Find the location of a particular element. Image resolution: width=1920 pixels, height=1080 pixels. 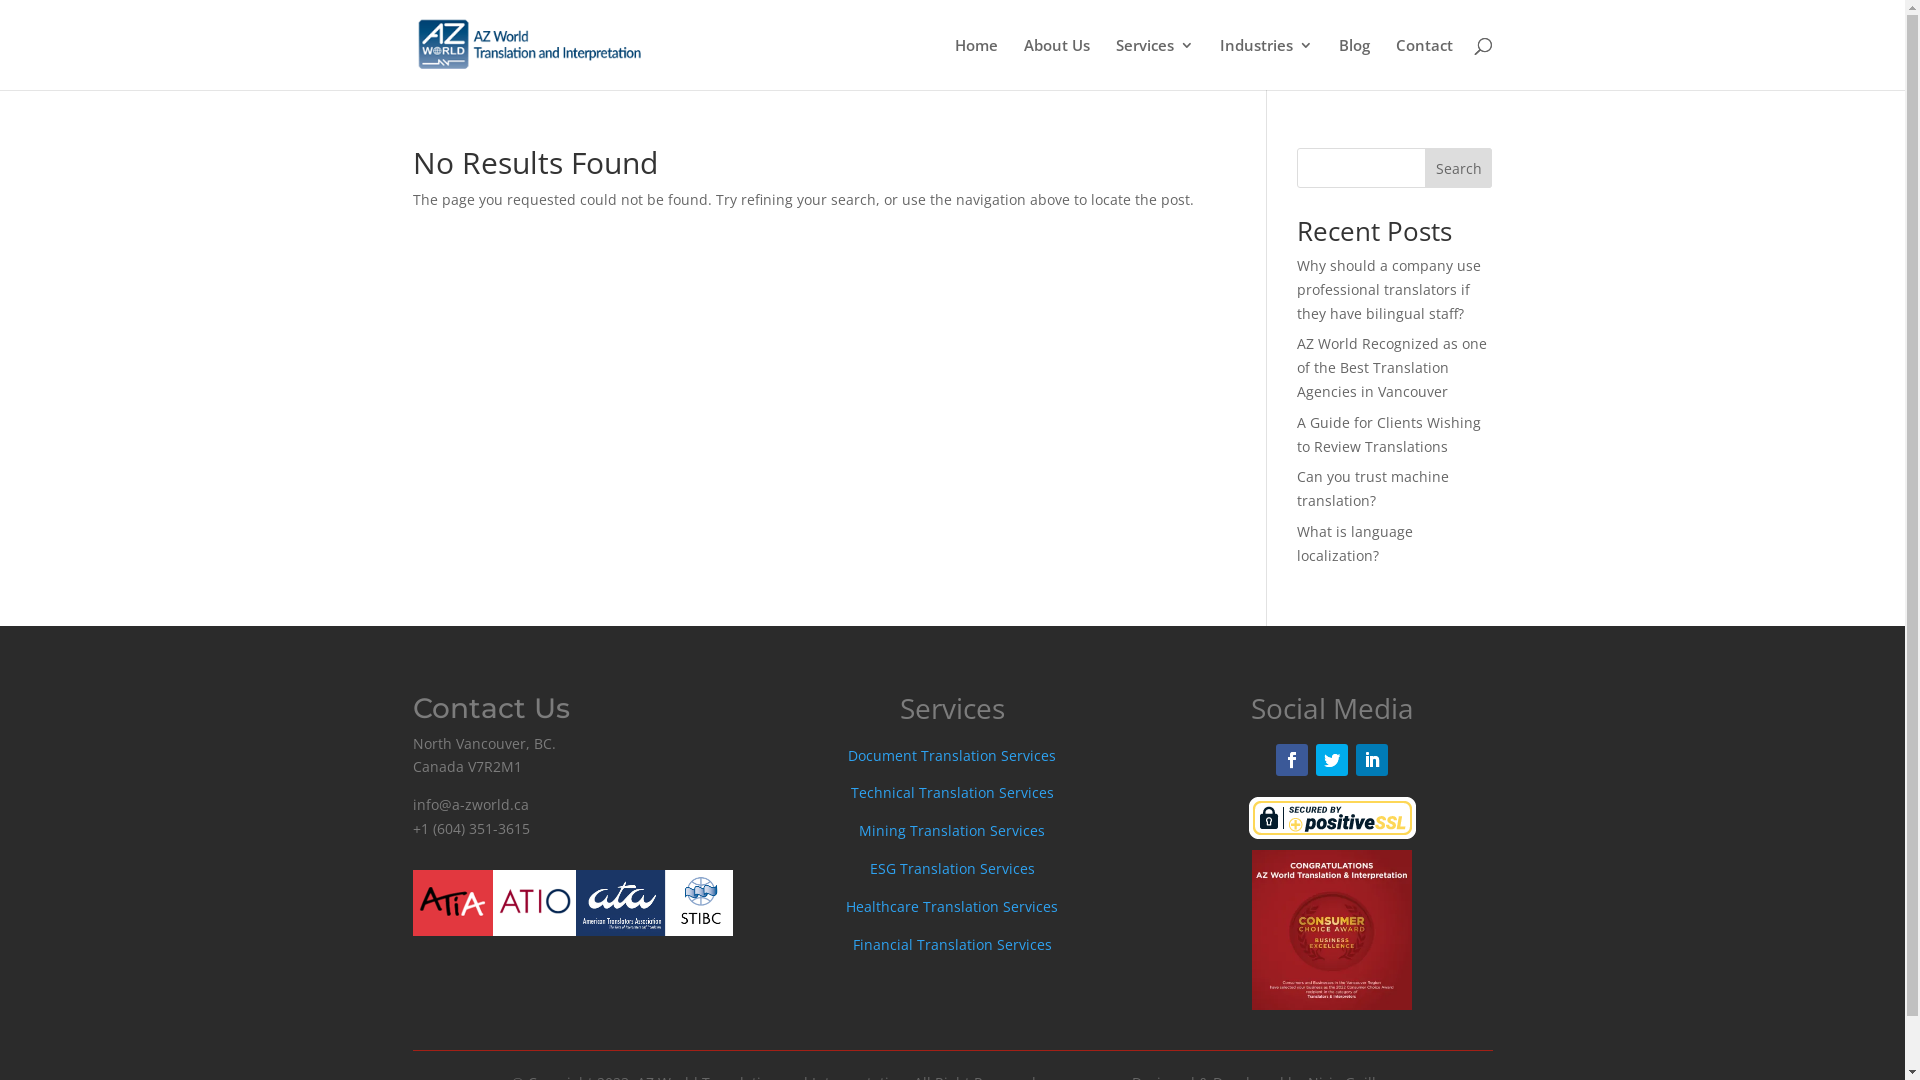

Financial Translation Services is located at coordinates (952, 944).